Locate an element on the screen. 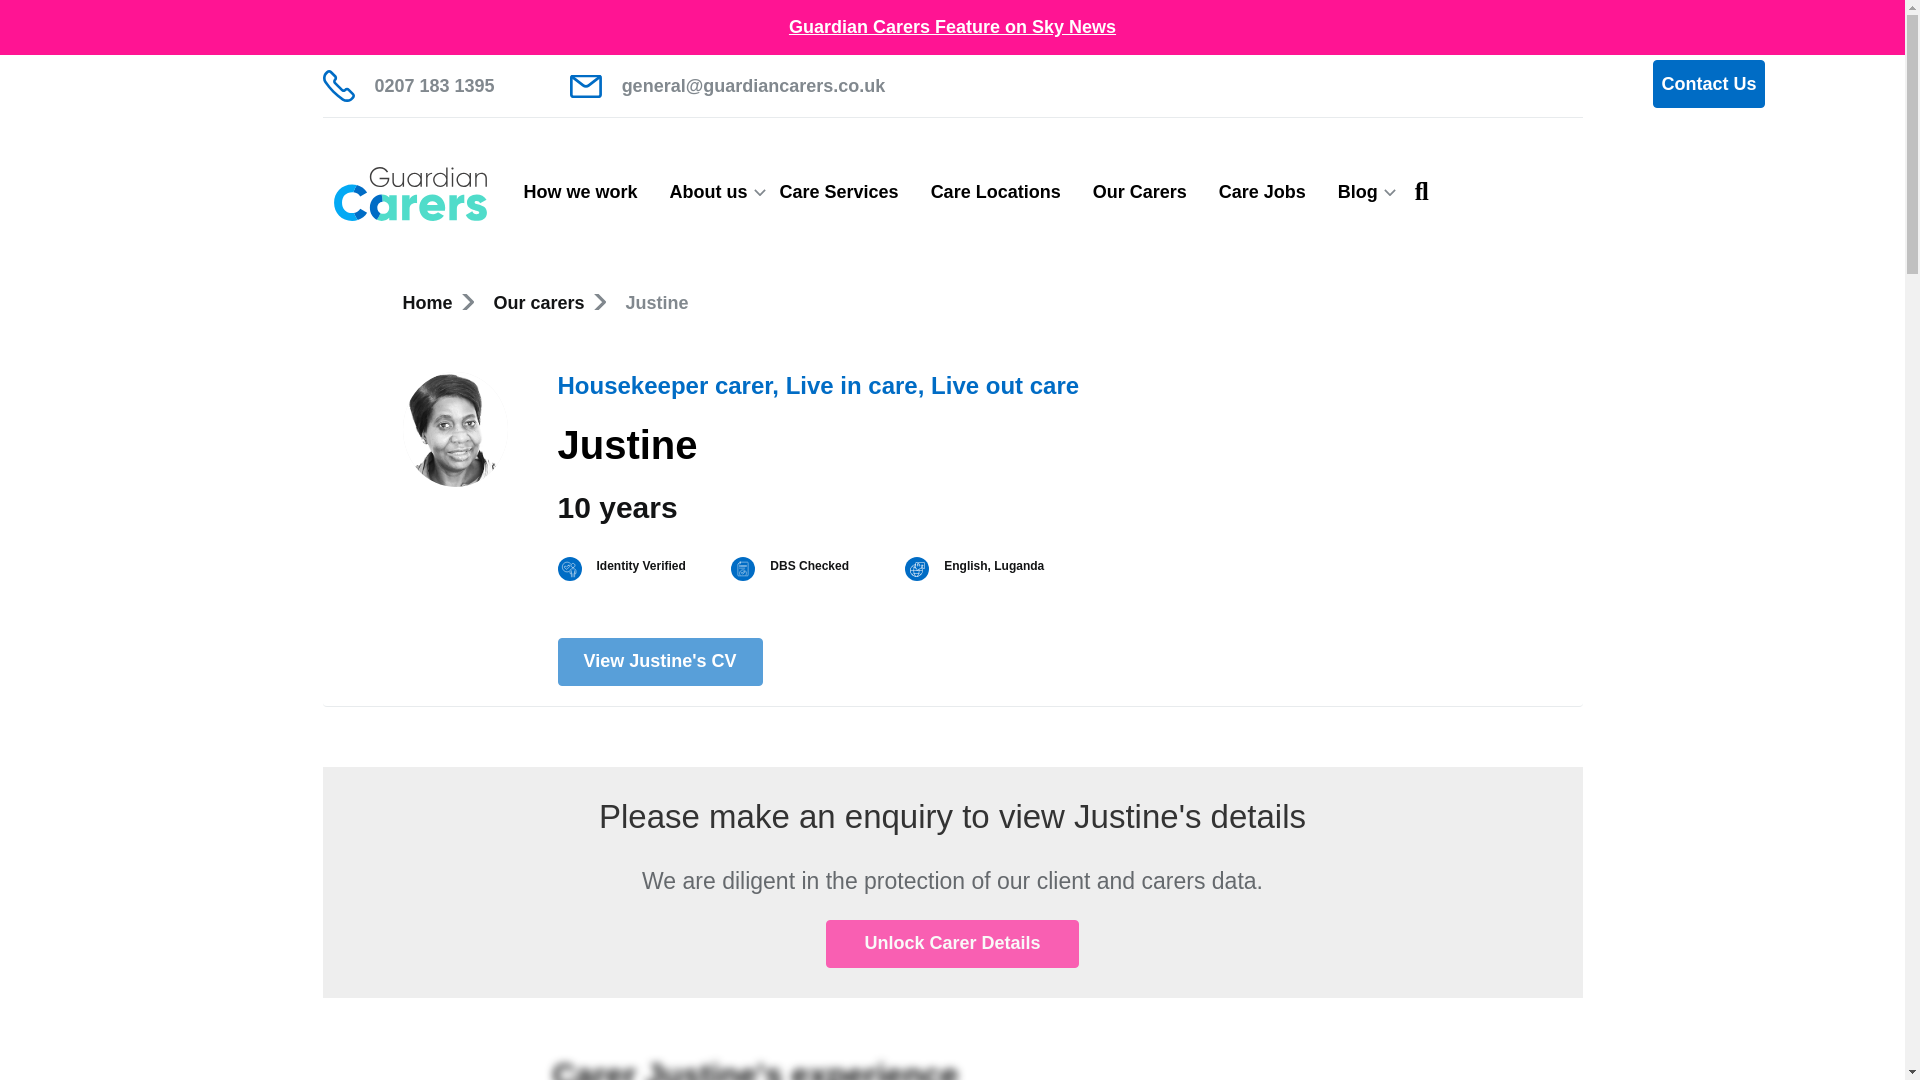 This screenshot has width=1920, height=1080. Care Services is located at coordinates (840, 192).